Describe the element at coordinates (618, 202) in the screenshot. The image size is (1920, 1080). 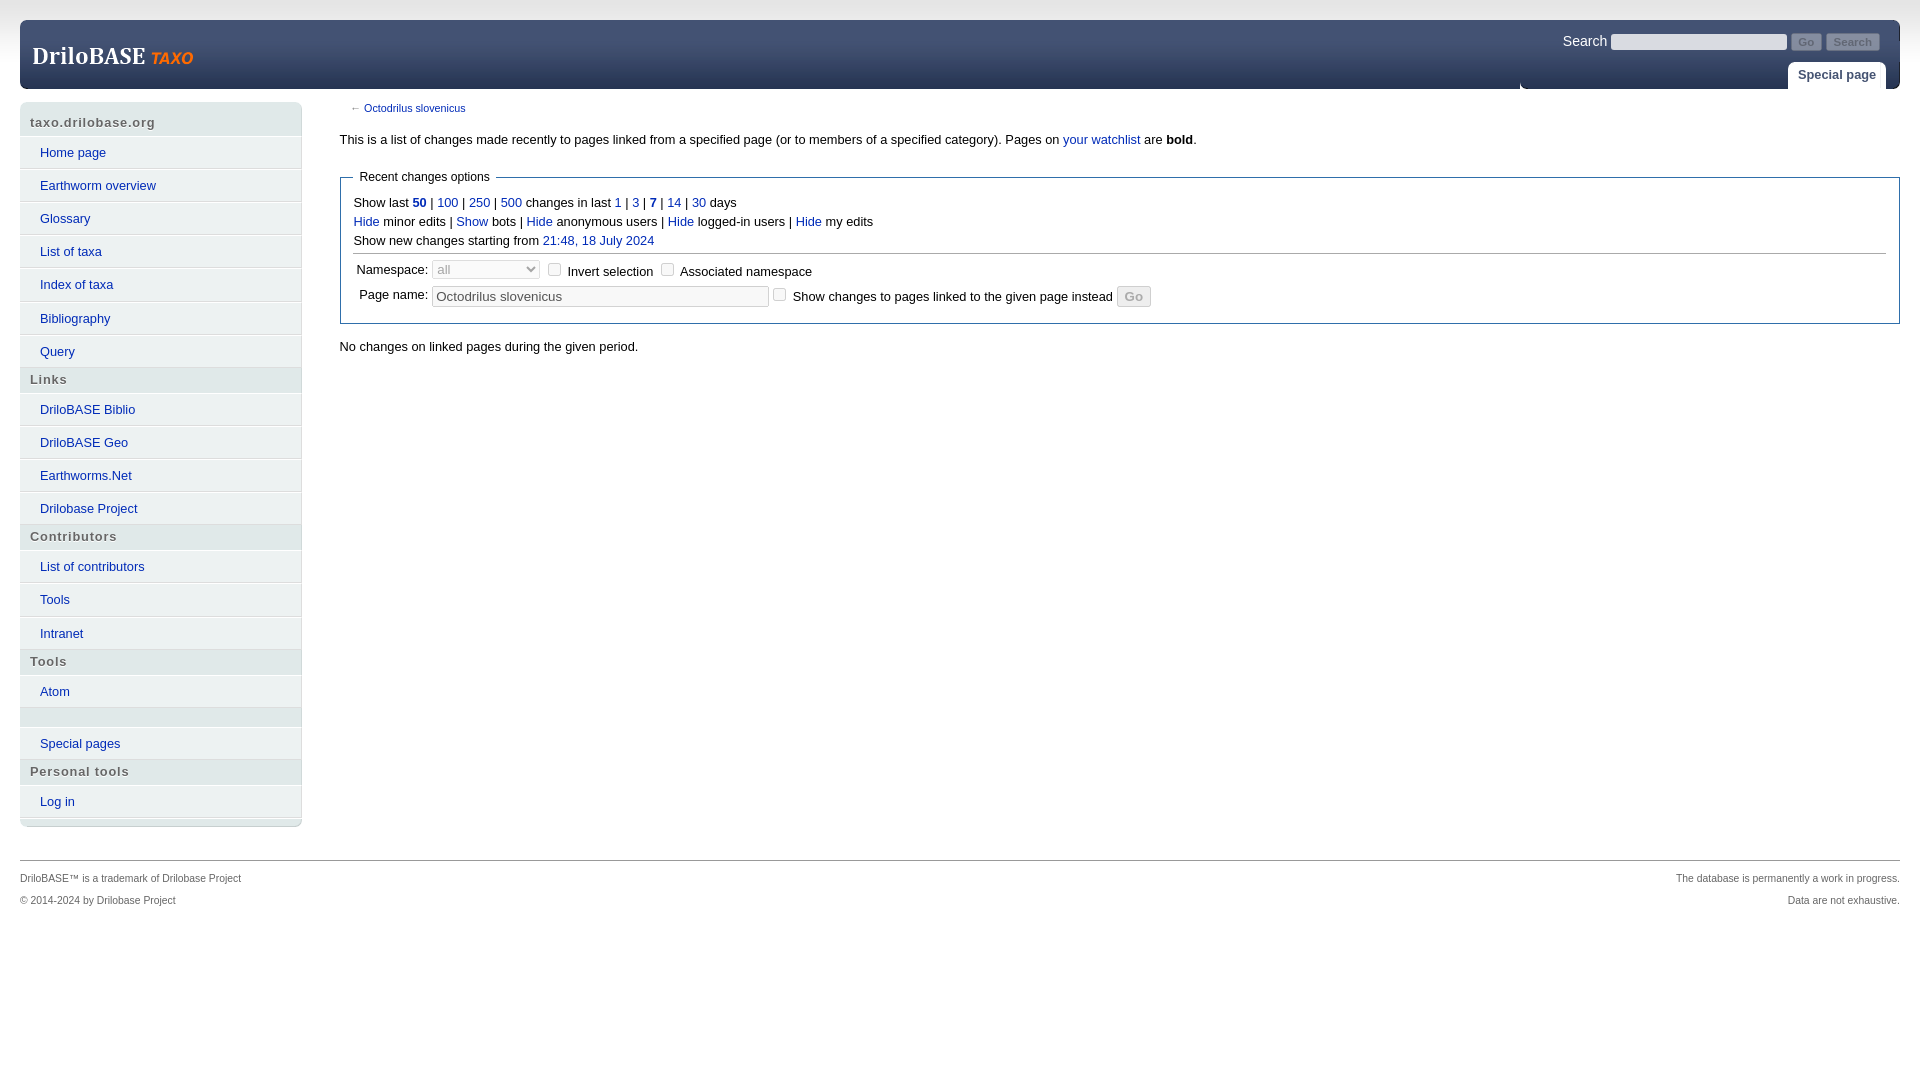
I see `Special:RecentChangesLinked` at that location.